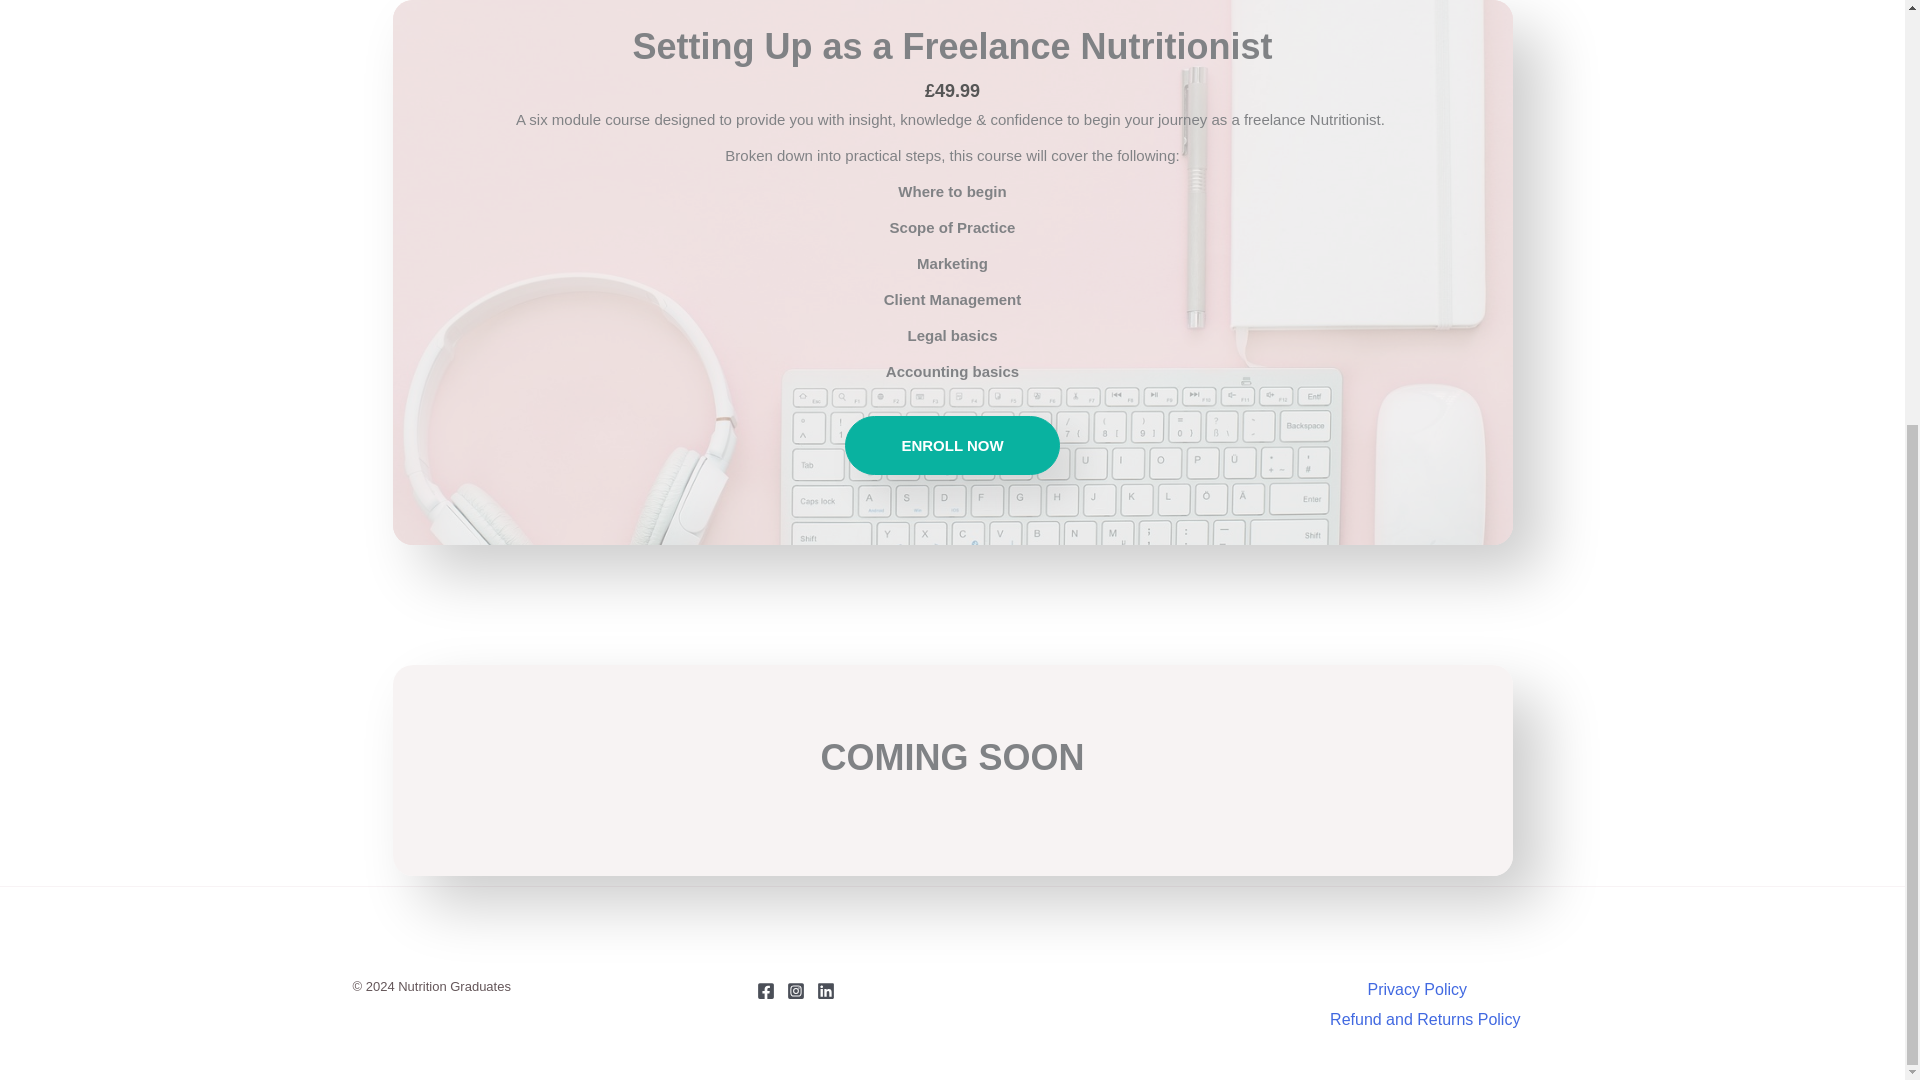 The height and width of the screenshot is (1080, 1920). Describe the element at coordinates (1421, 1020) in the screenshot. I see `Refund and Returns Policy` at that location.